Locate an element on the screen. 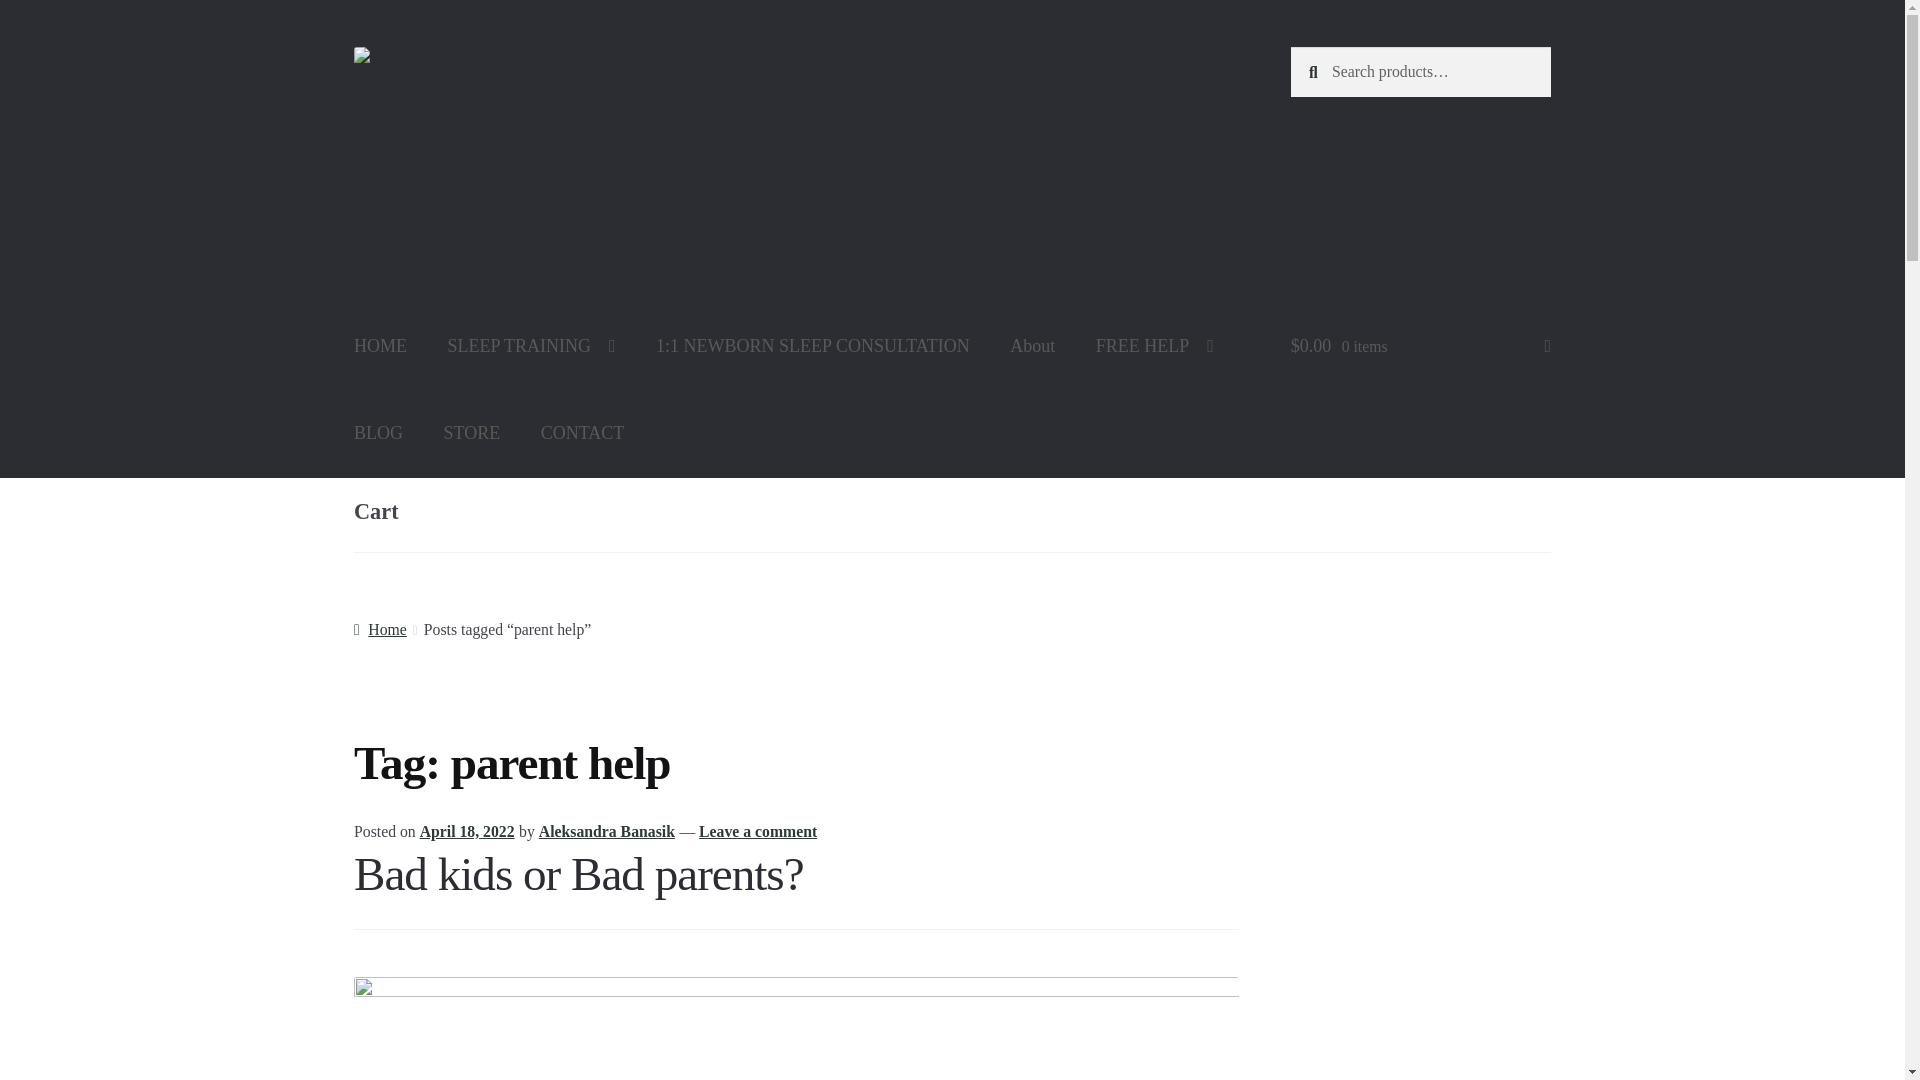  1:1 NEWBORN SLEEP CONSULTATION is located at coordinates (812, 346).